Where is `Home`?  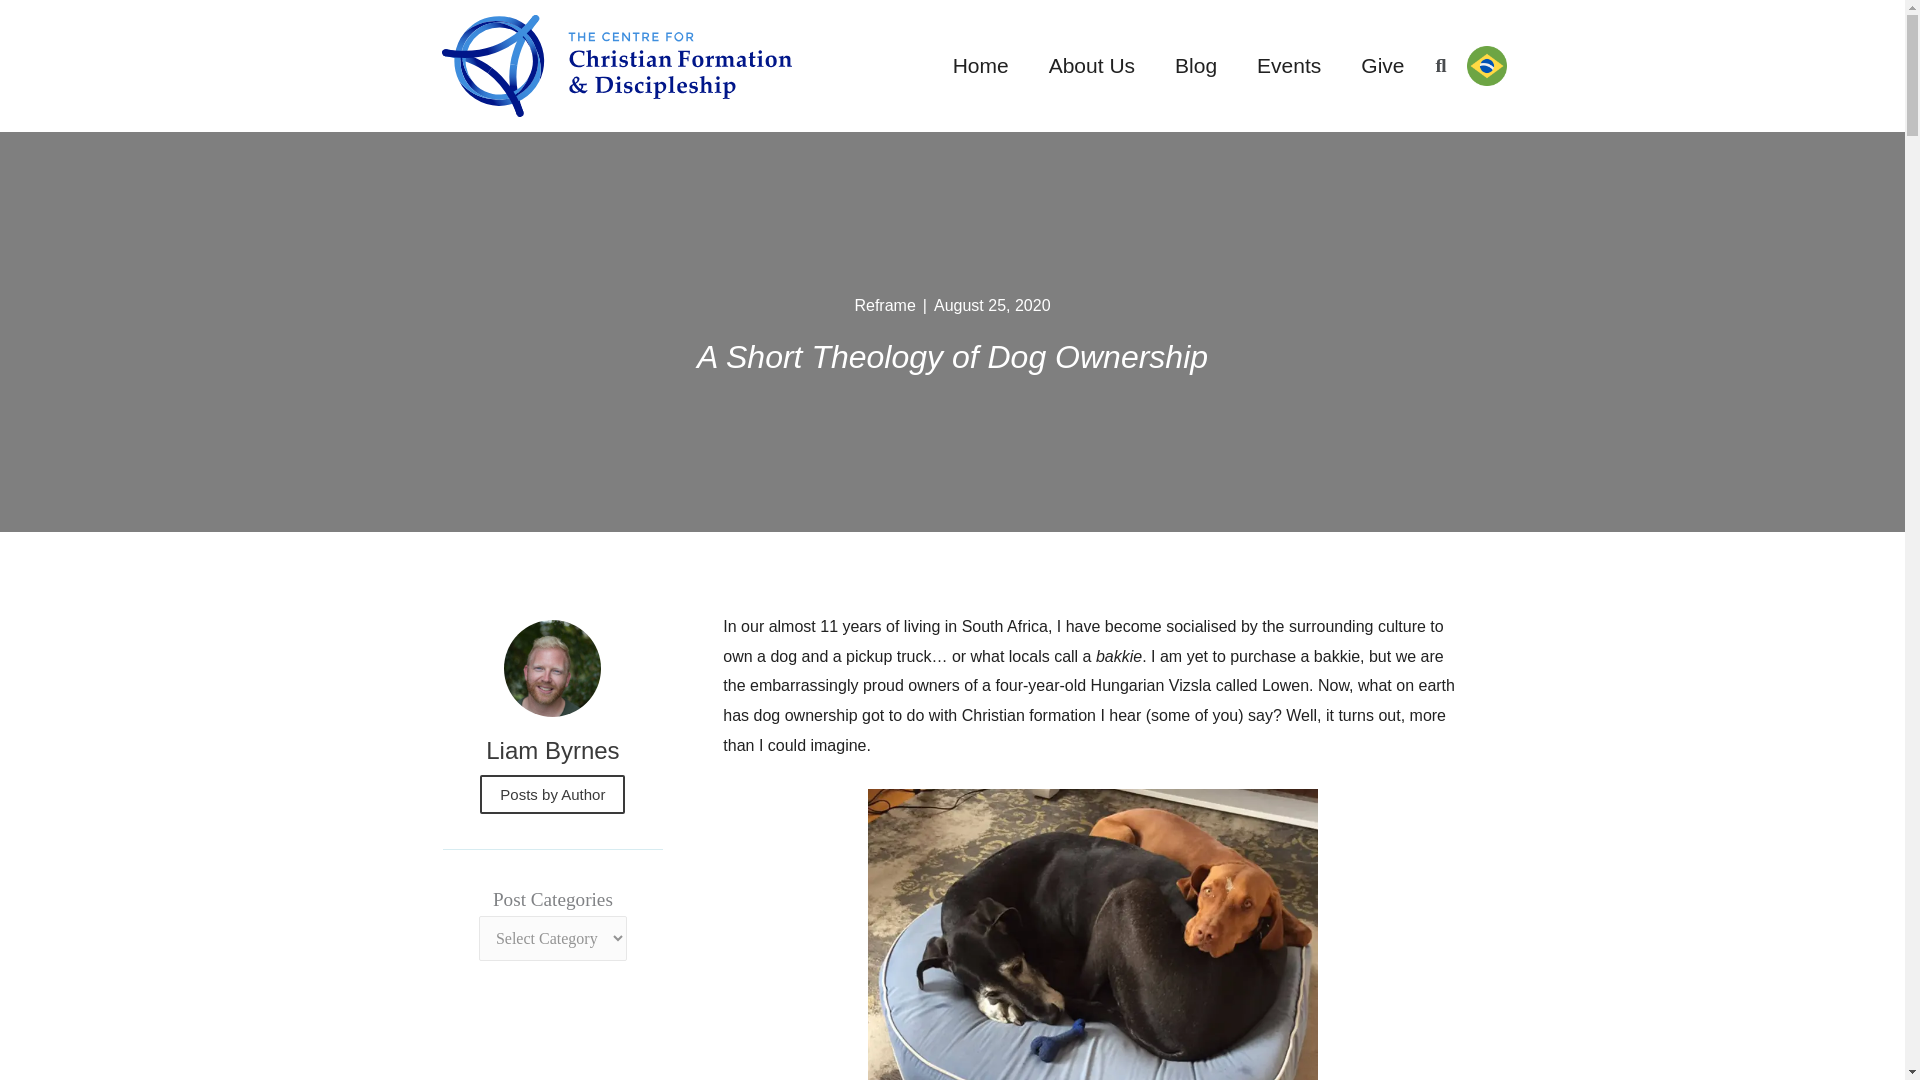 Home is located at coordinates (981, 66).